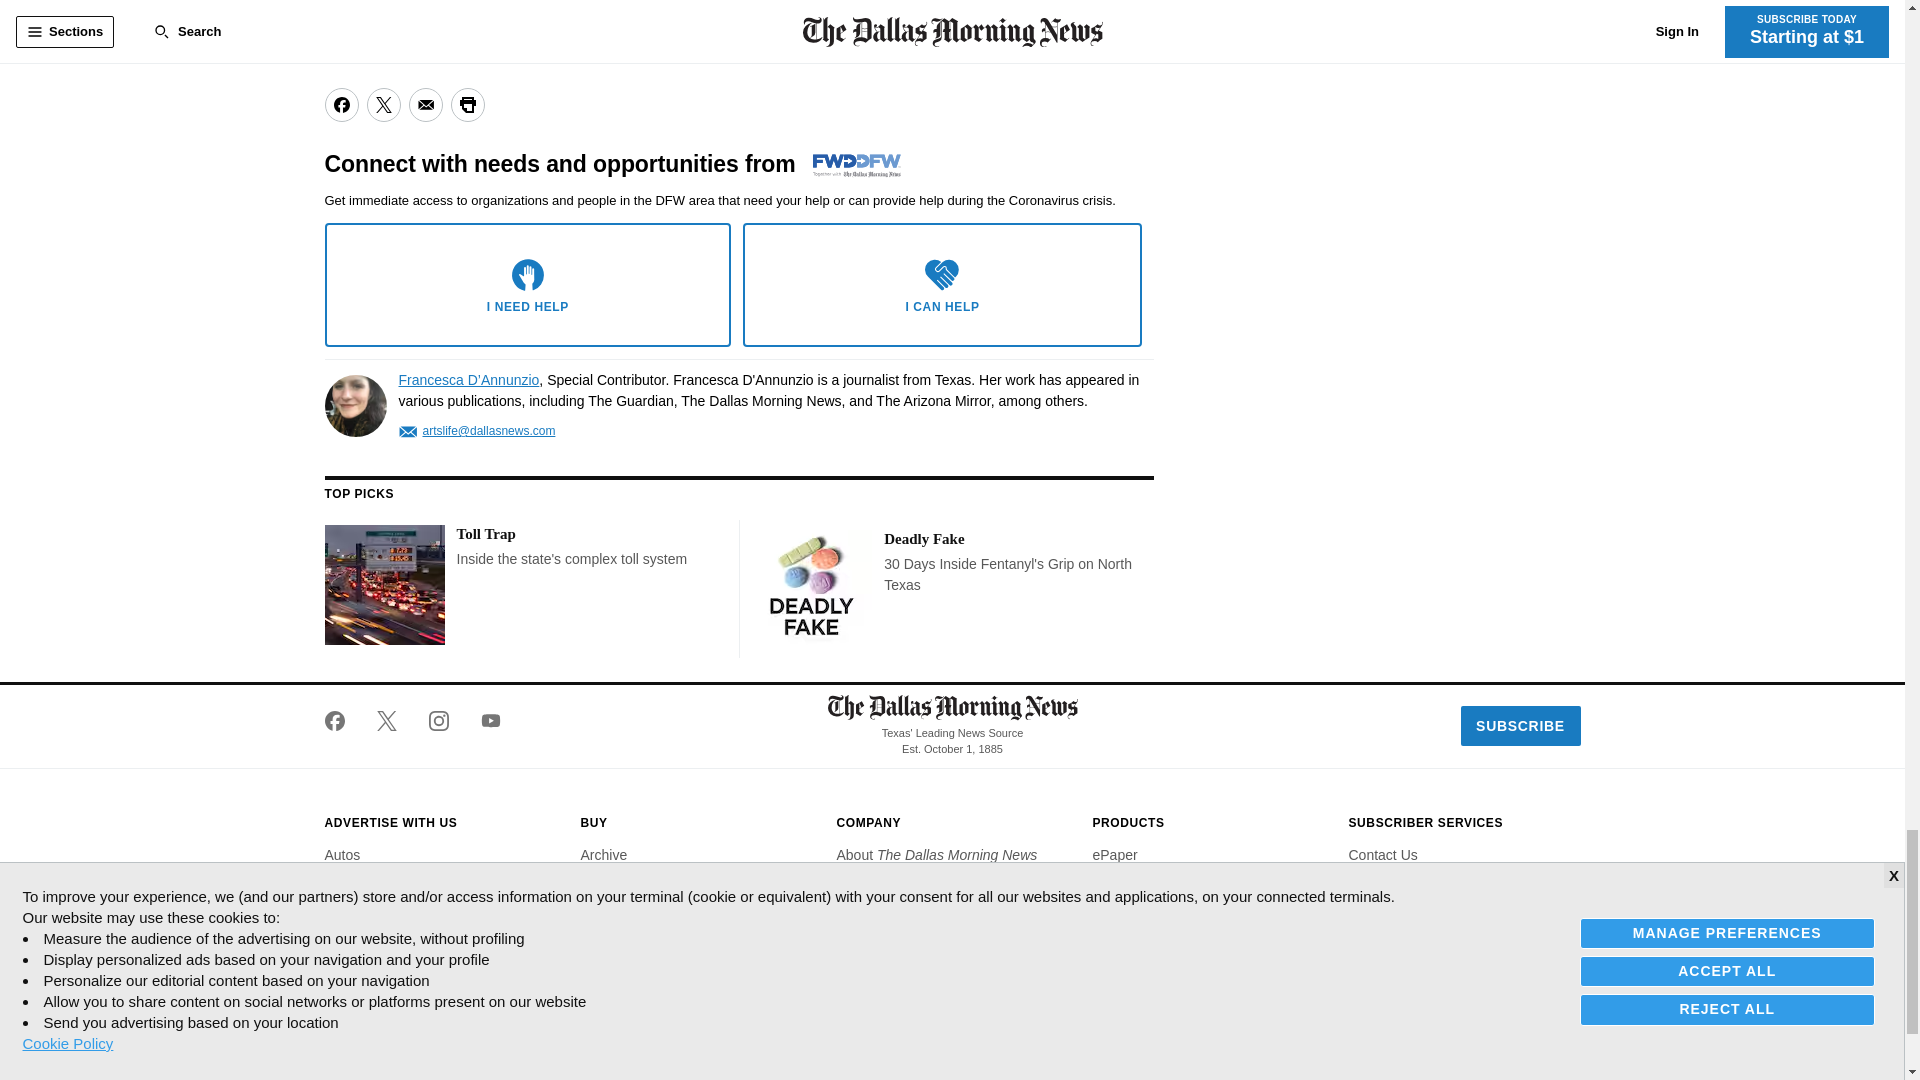 This screenshot has height=1080, width=1920. I want to click on Share via Email, so click(424, 104).